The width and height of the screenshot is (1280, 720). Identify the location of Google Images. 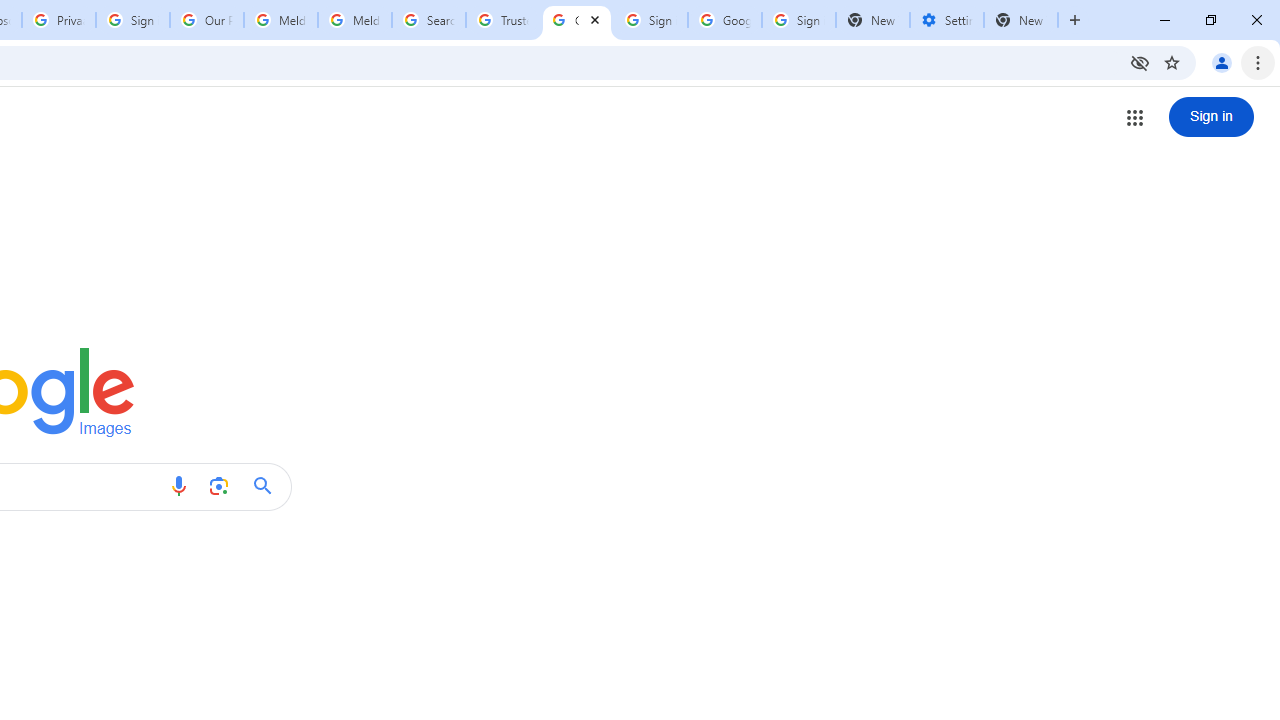
(577, 20).